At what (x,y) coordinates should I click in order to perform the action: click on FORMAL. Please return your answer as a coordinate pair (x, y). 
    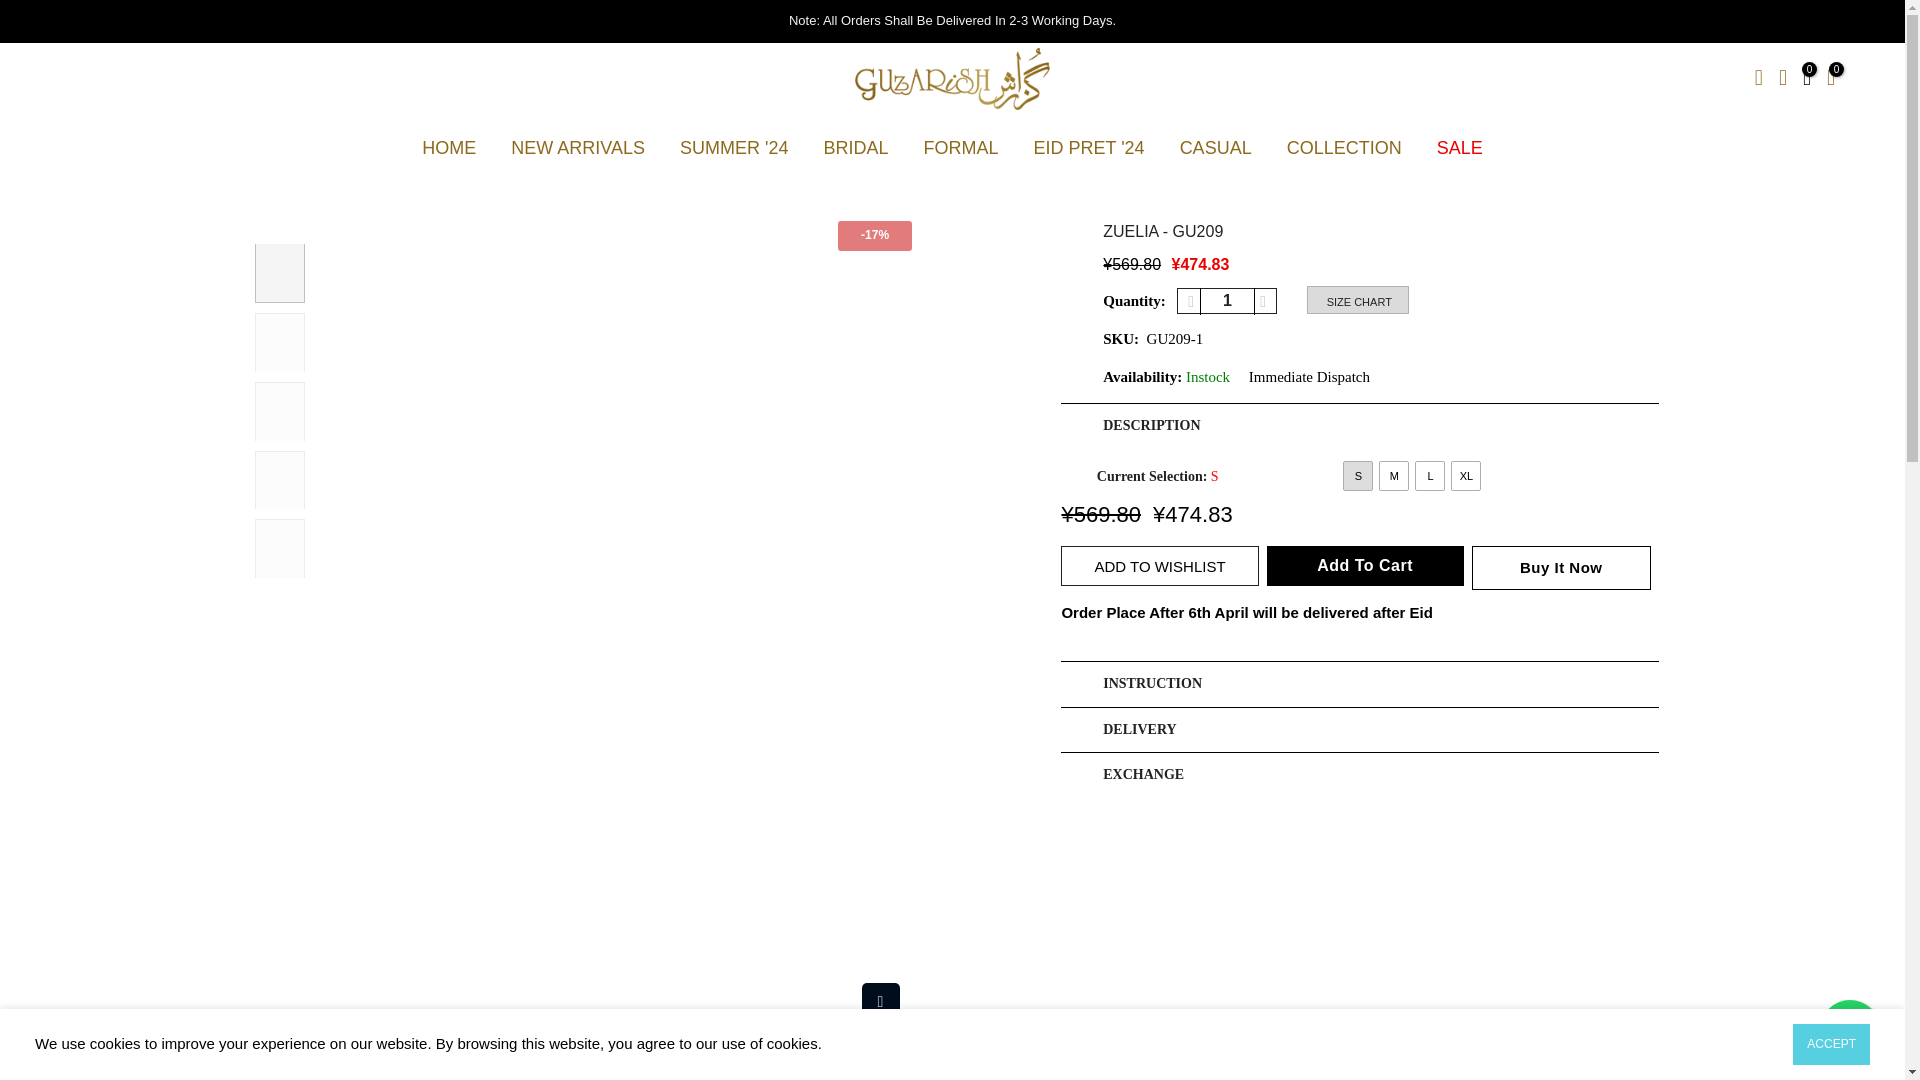
    Looking at the image, I should click on (960, 148).